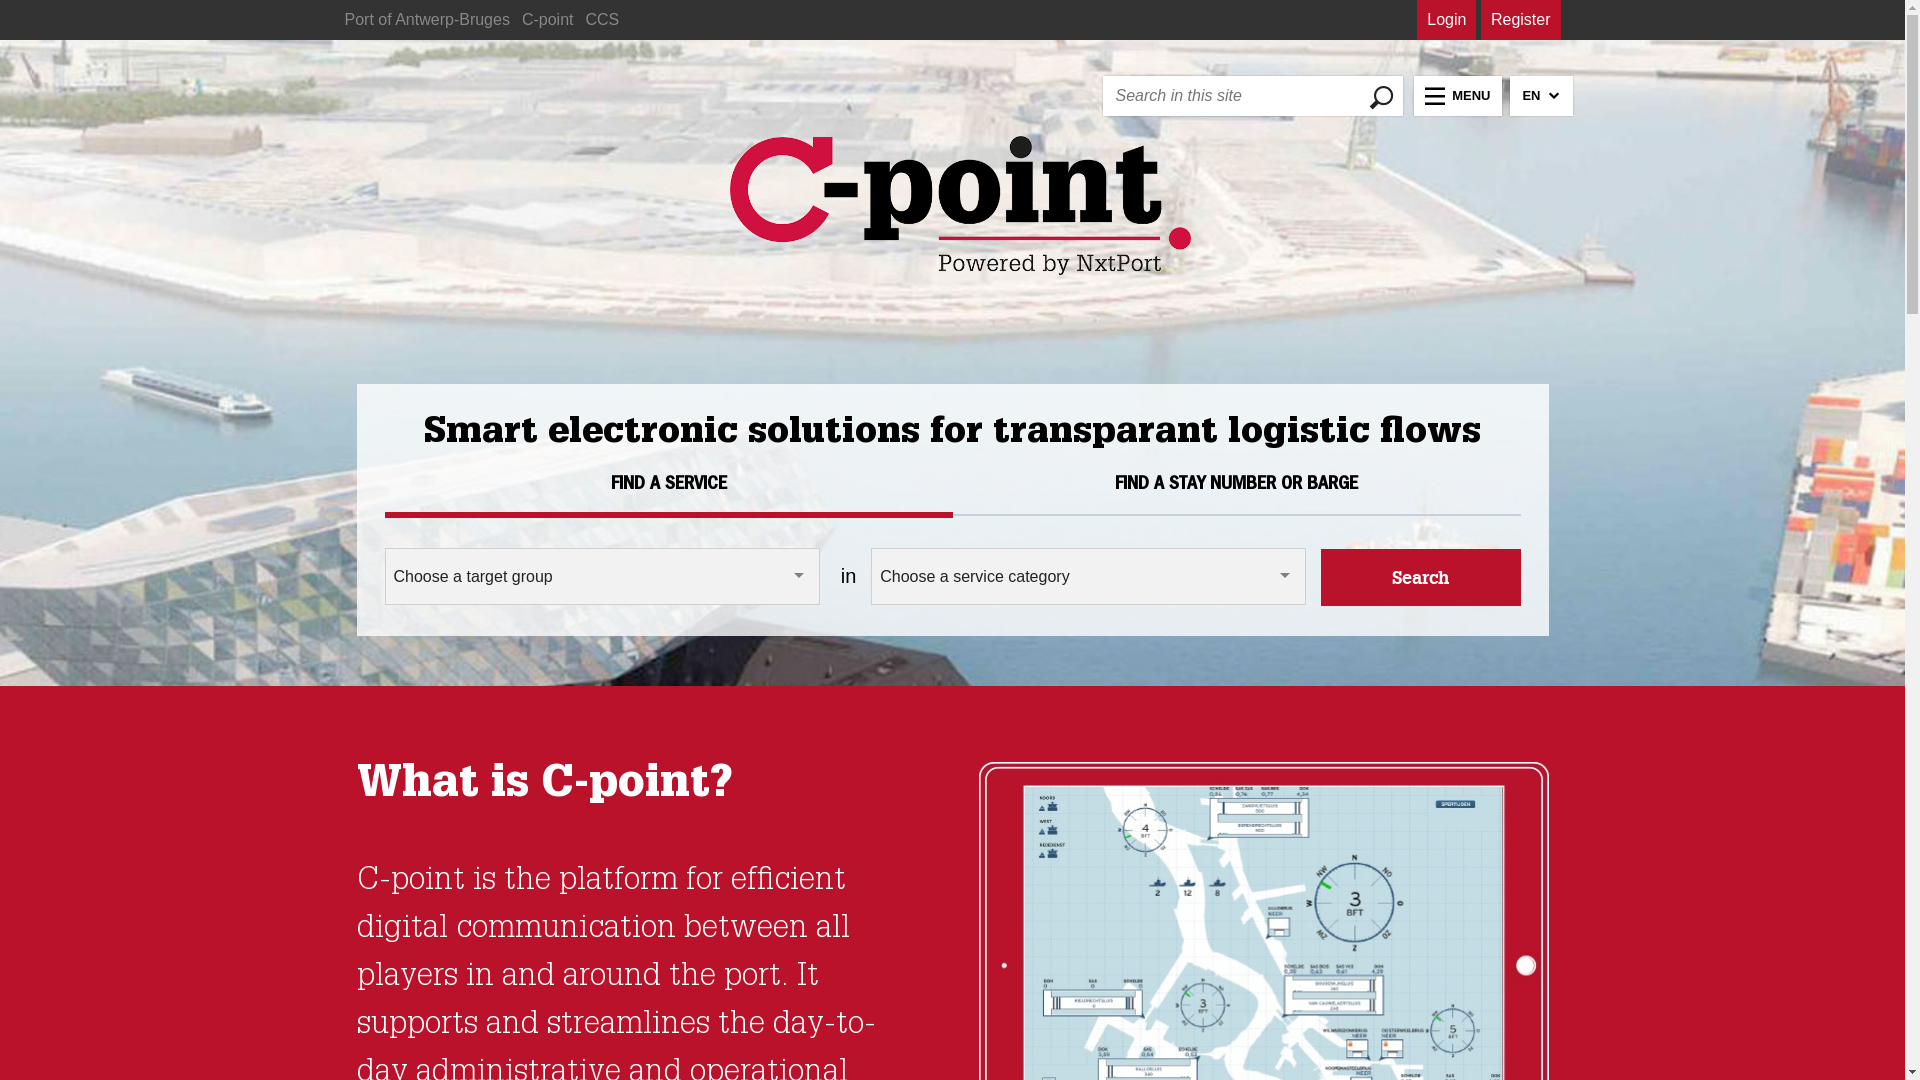 The image size is (1920, 1080). What do you see at coordinates (1420, 578) in the screenshot?
I see `Search` at bounding box center [1420, 578].